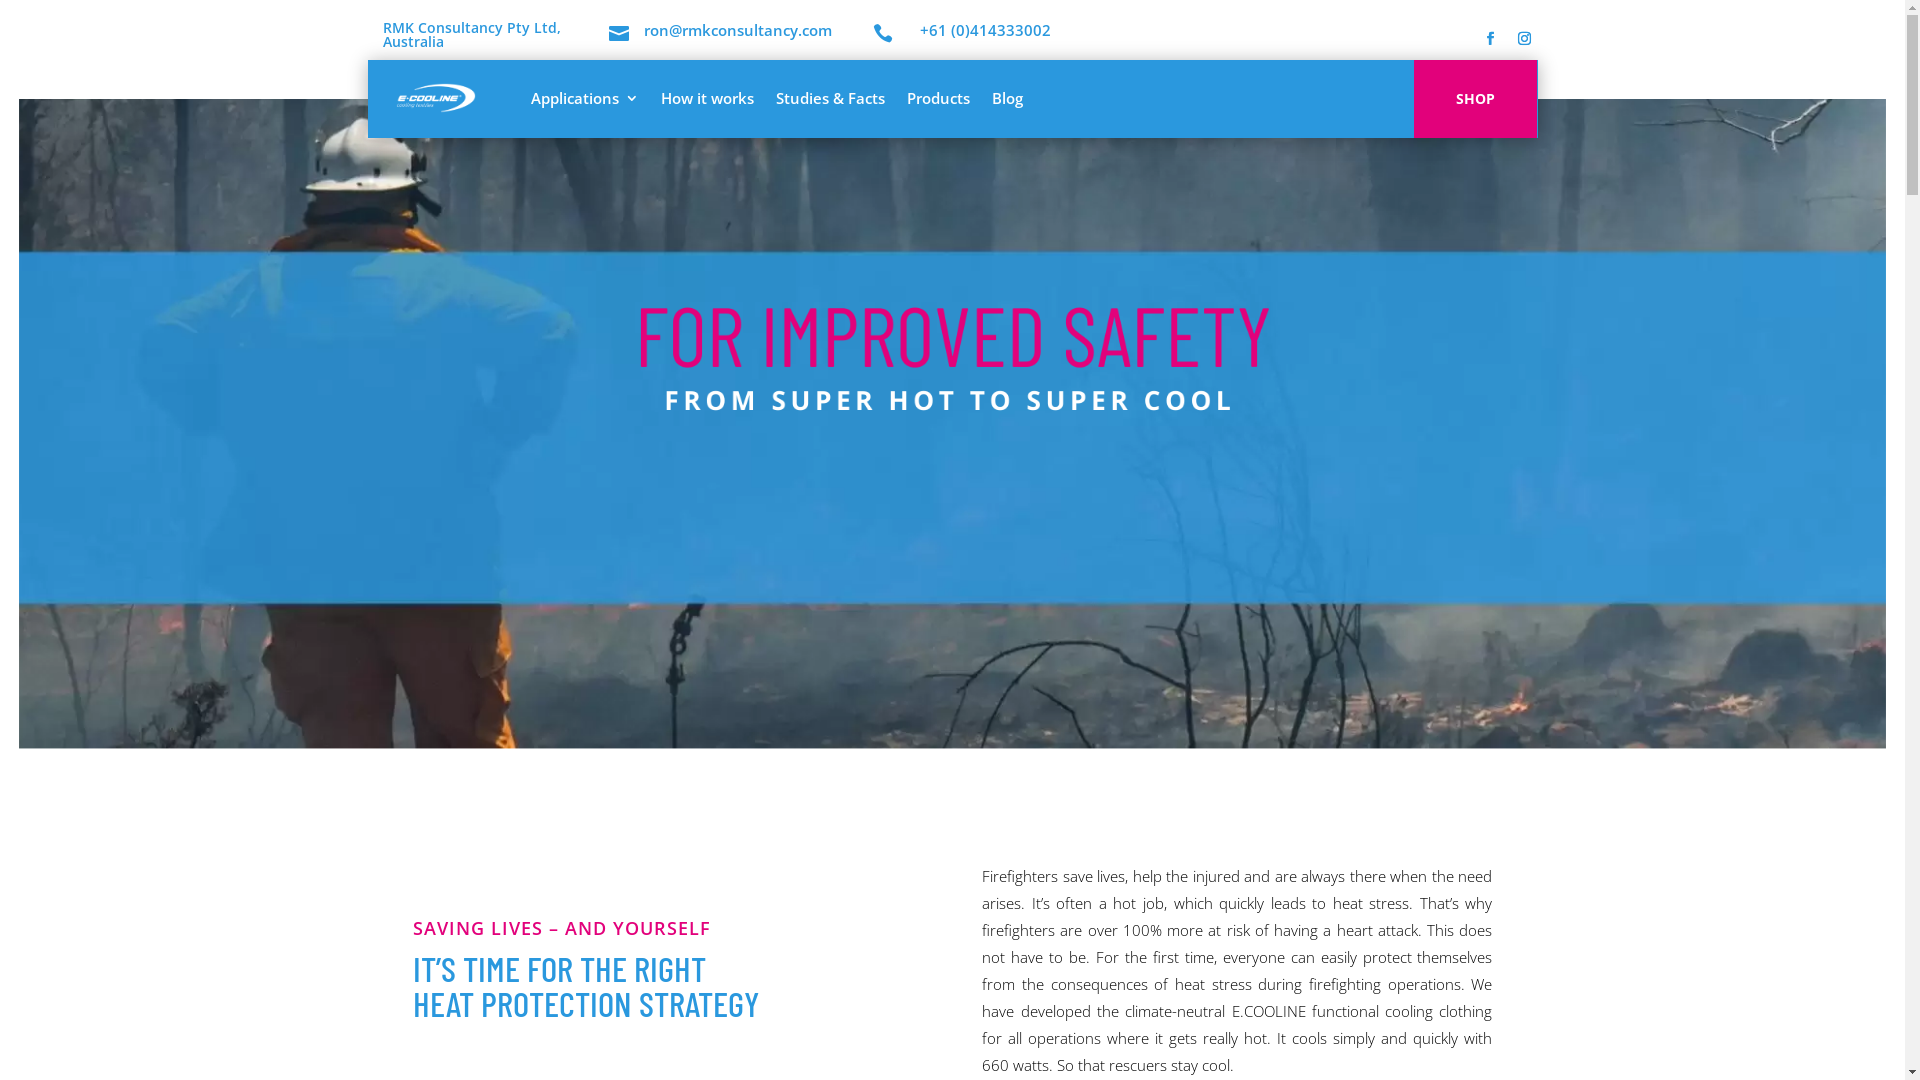  Describe the element at coordinates (1524, 39) in the screenshot. I see `Follow on Instagram` at that location.